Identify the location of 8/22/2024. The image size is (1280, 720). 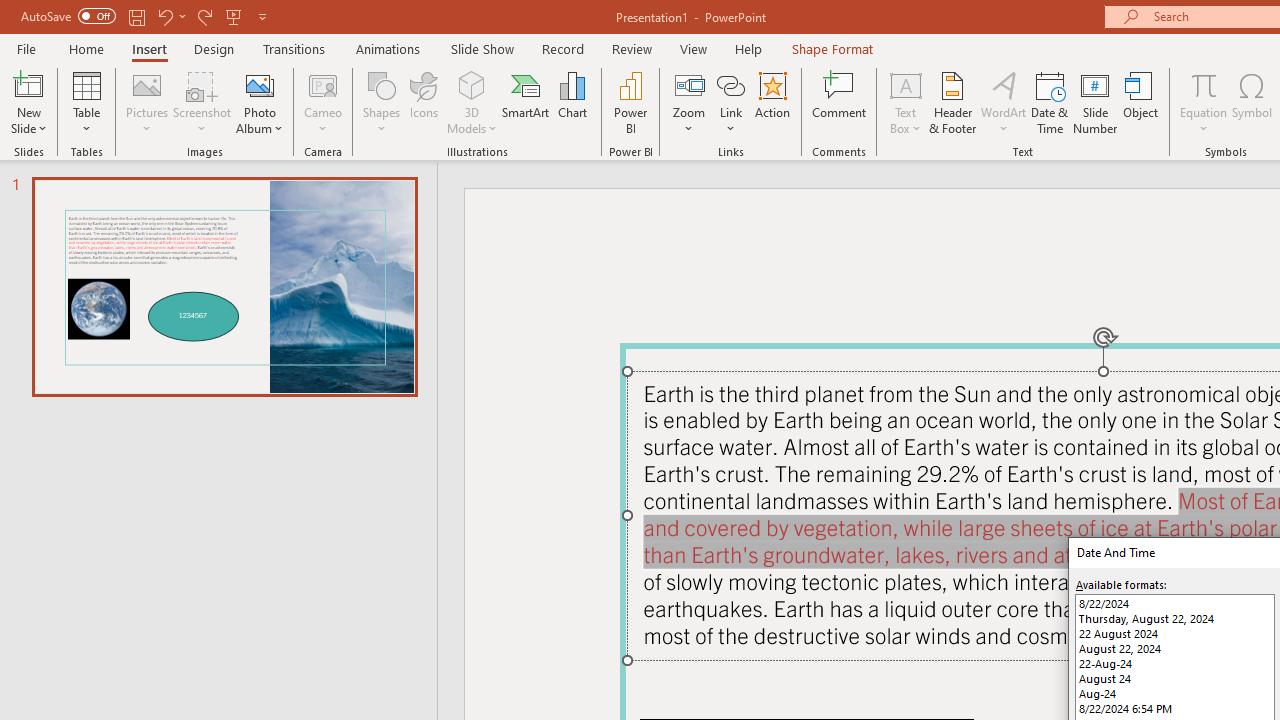
(1174, 604).